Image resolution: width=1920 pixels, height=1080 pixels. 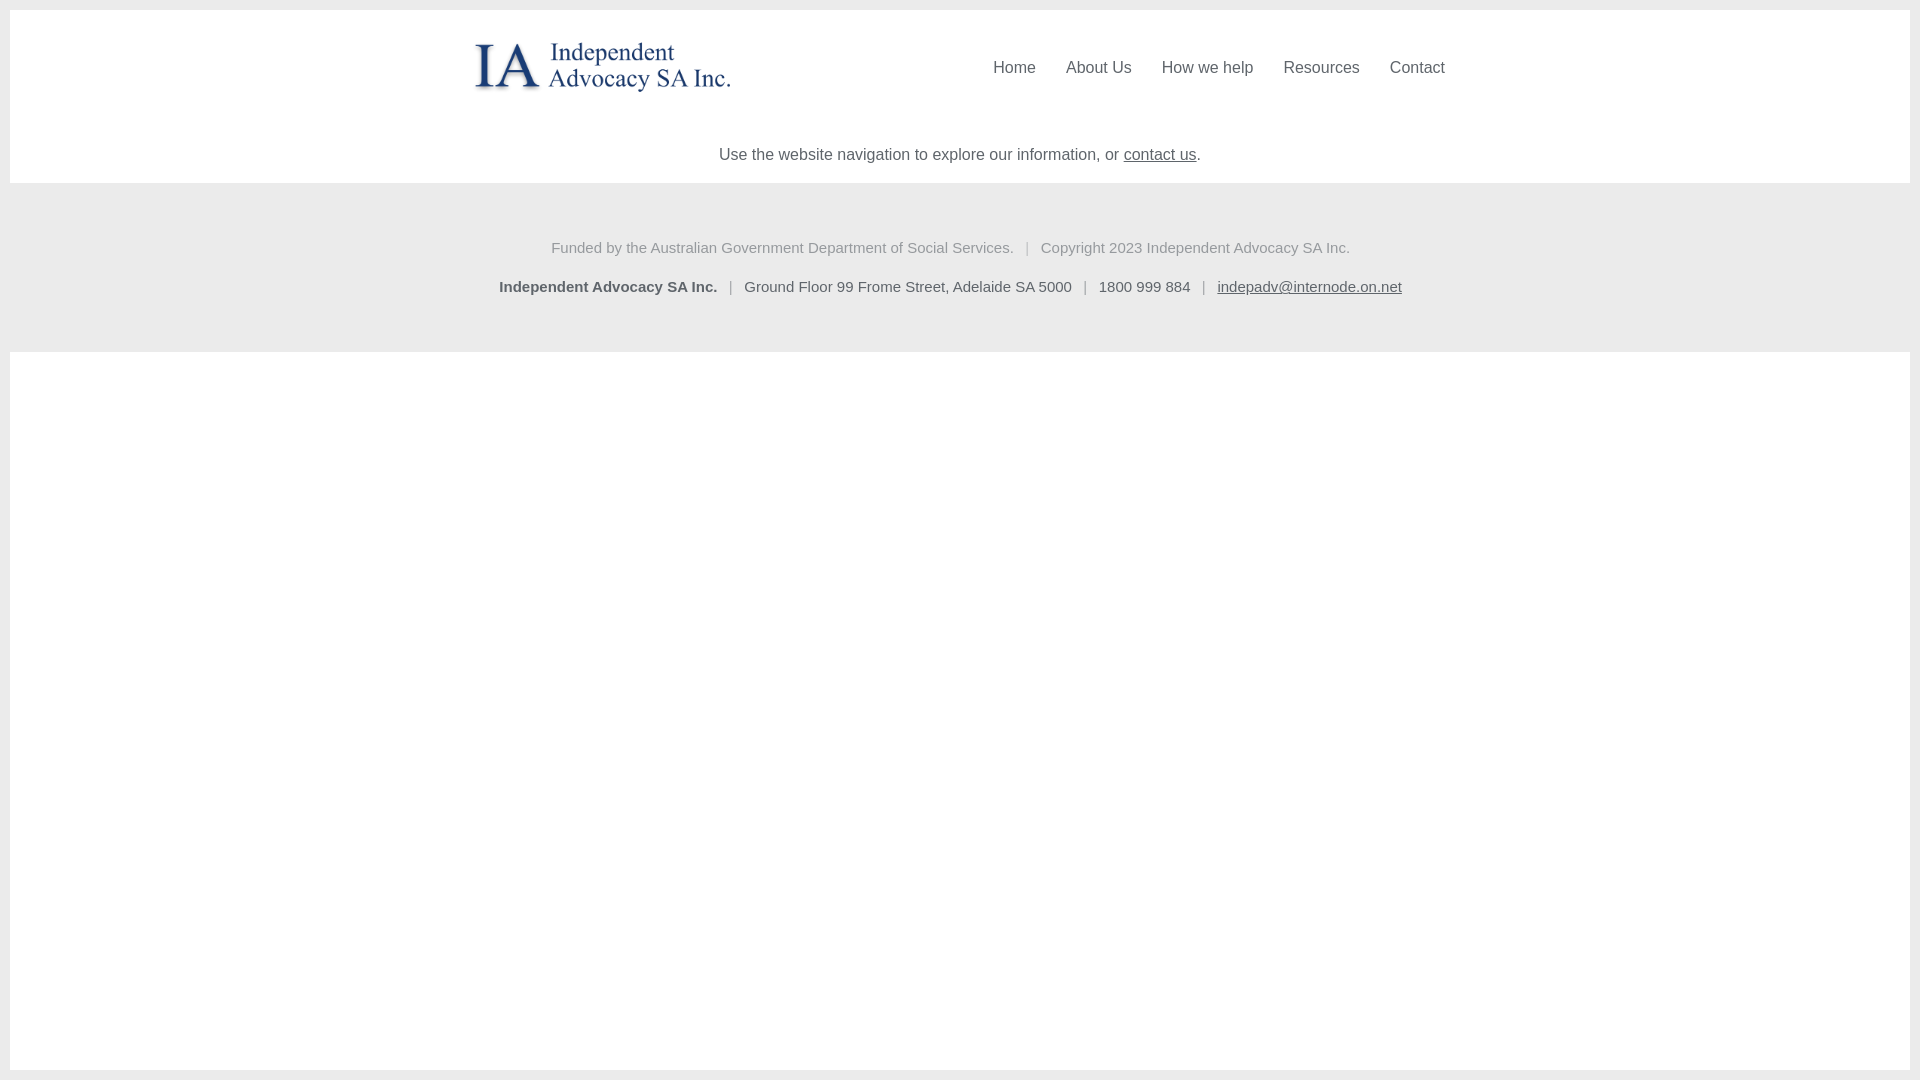 What do you see at coordinates (1310, 286) in the screenshot?
I see `indepadv@internode.on.net` at bounding box center [1310, 286].